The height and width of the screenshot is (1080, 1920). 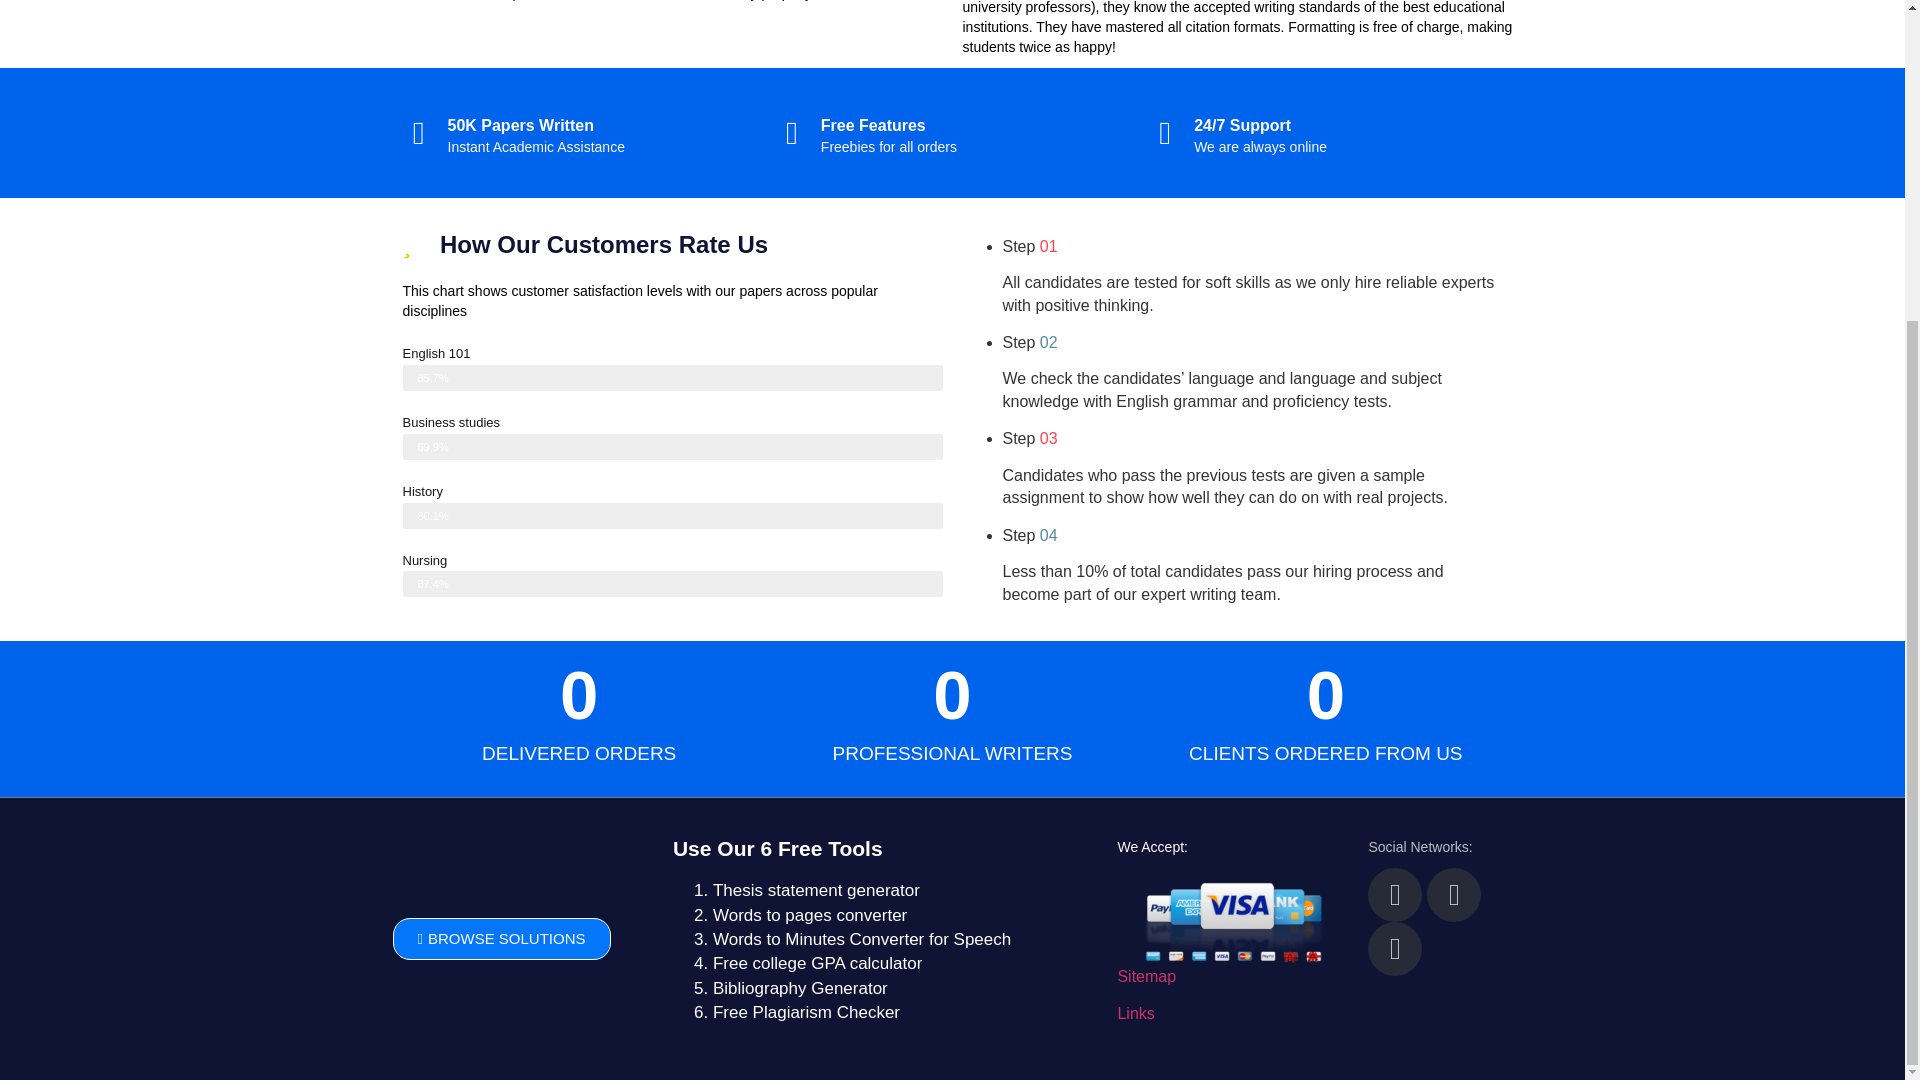 What do you see at coordinates (800, 988) in the screenshot?
I see `Bibliography Generator` at bounding box center [800, 988].